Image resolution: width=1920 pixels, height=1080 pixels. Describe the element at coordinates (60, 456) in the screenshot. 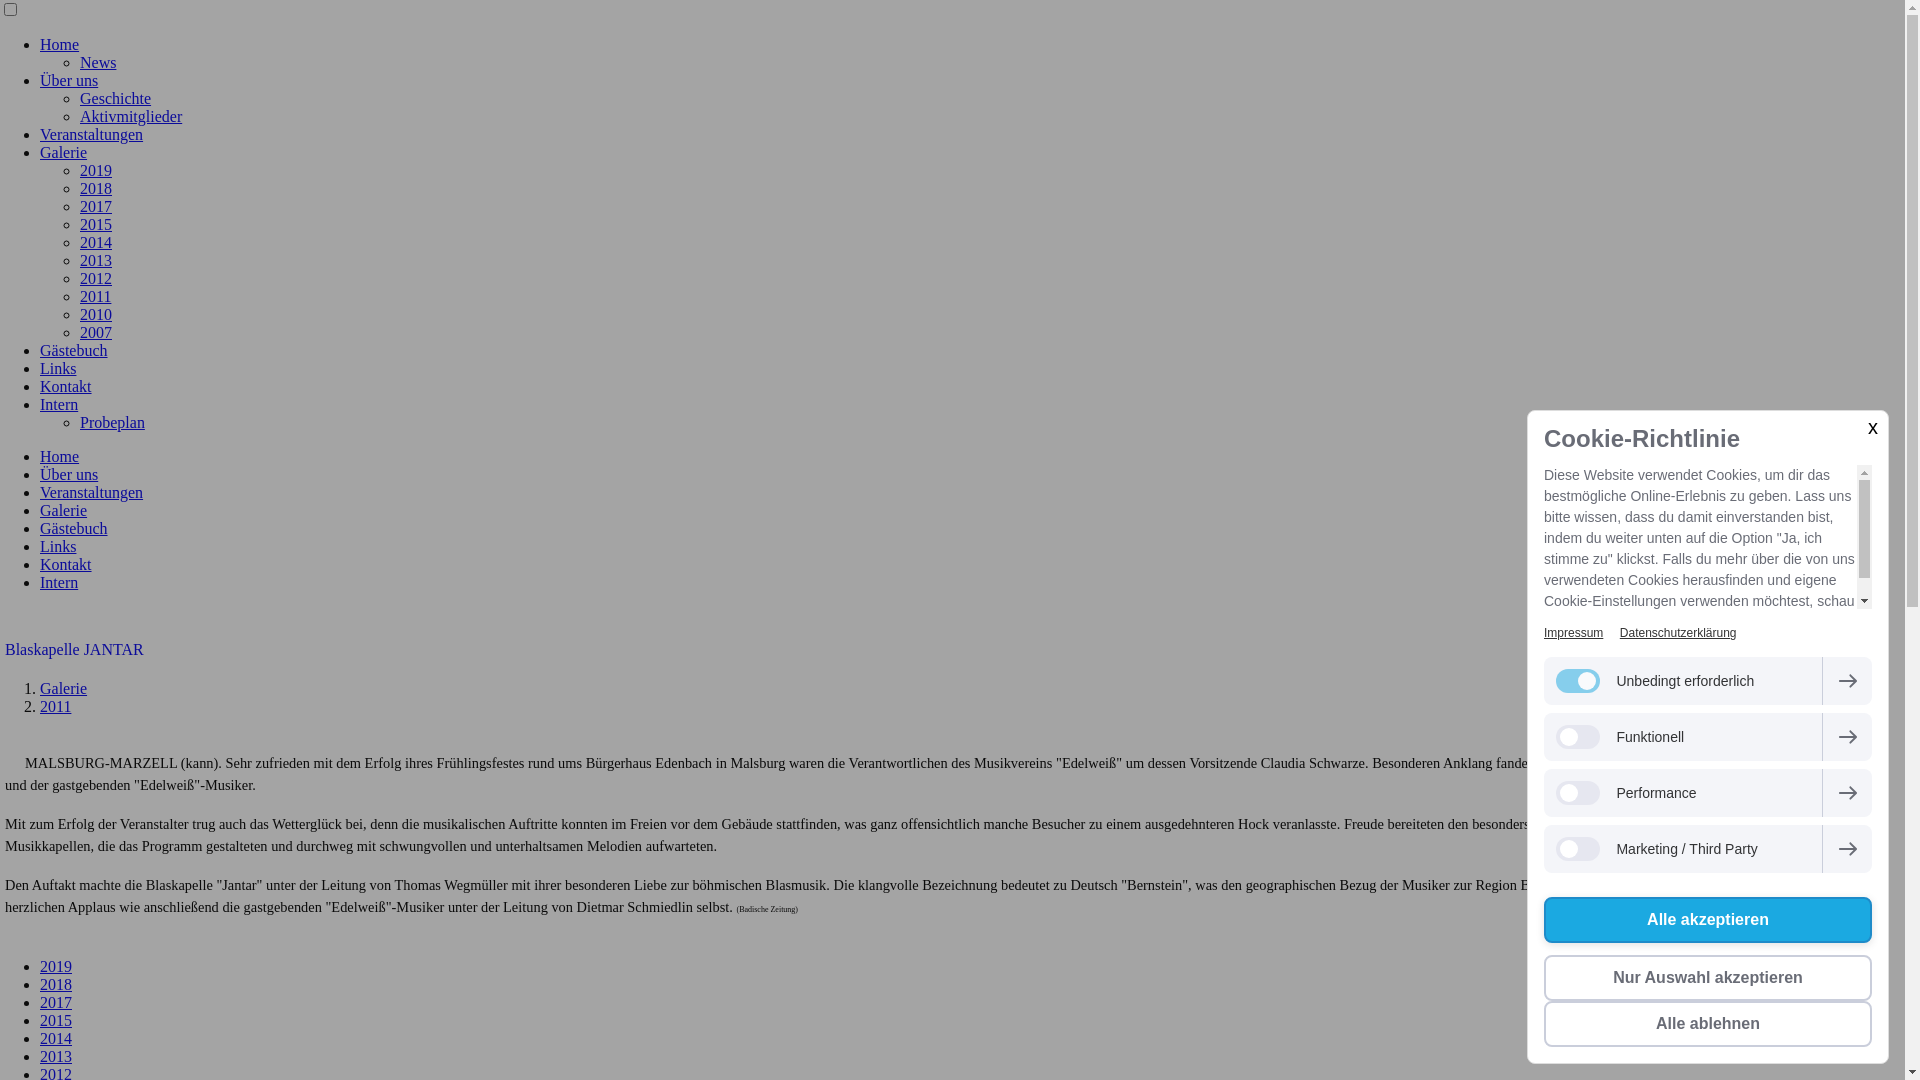

I see `Home` at that location.